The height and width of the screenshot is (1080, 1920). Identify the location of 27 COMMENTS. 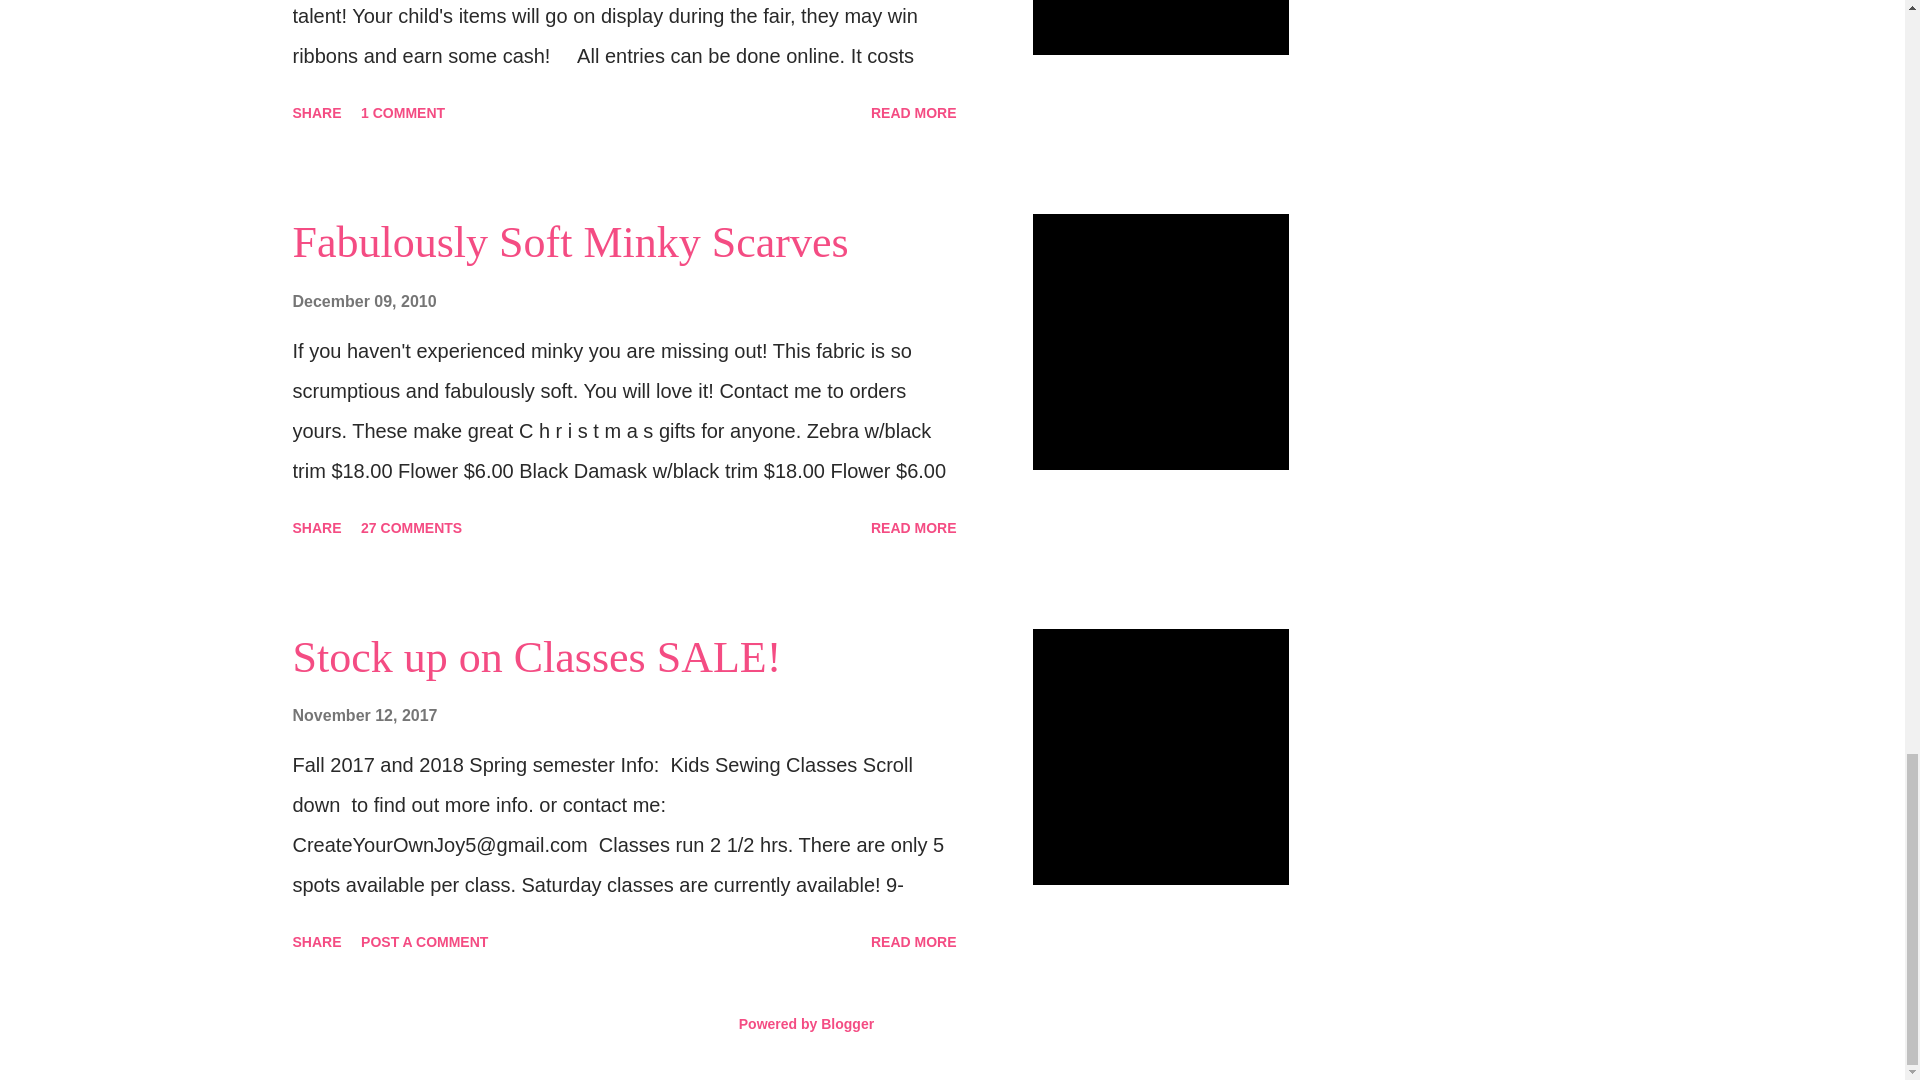
(412, 528).